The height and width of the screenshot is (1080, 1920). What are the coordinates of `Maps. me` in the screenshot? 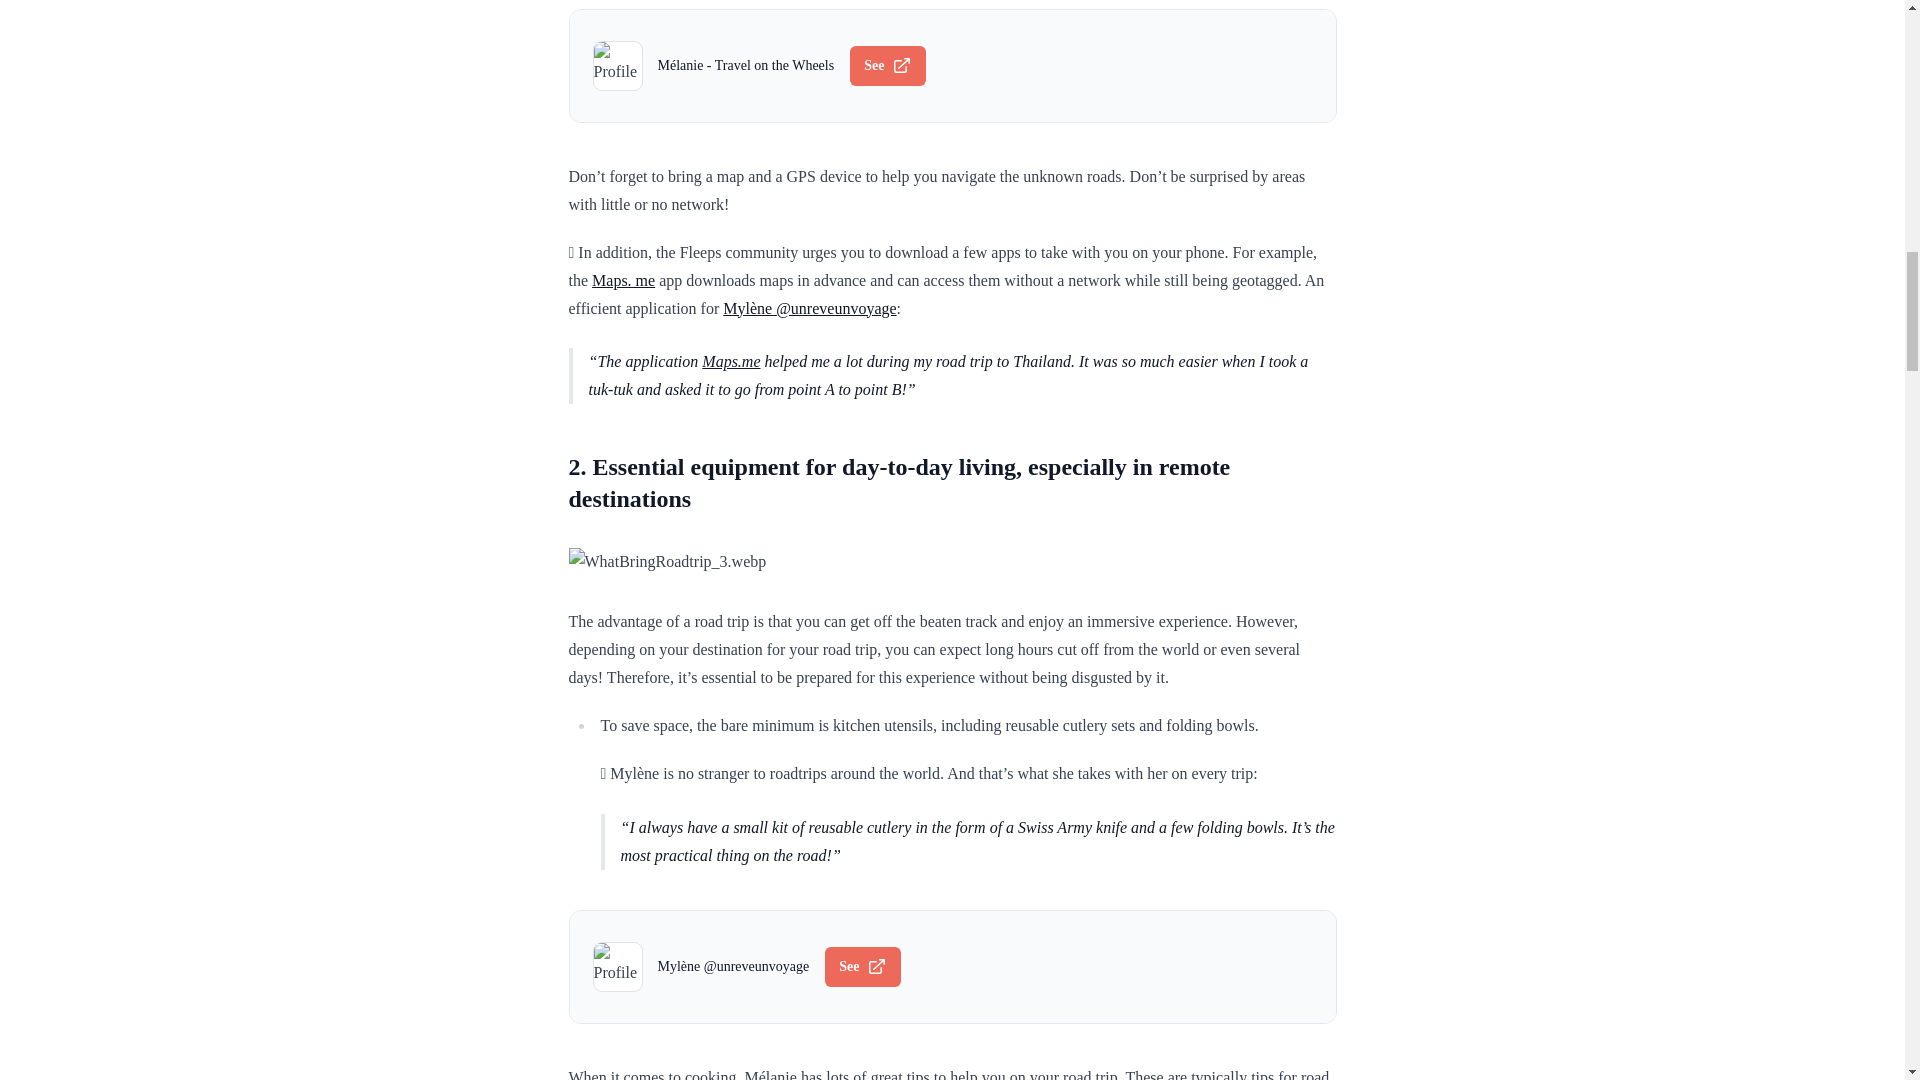 It's located at (622, 280).